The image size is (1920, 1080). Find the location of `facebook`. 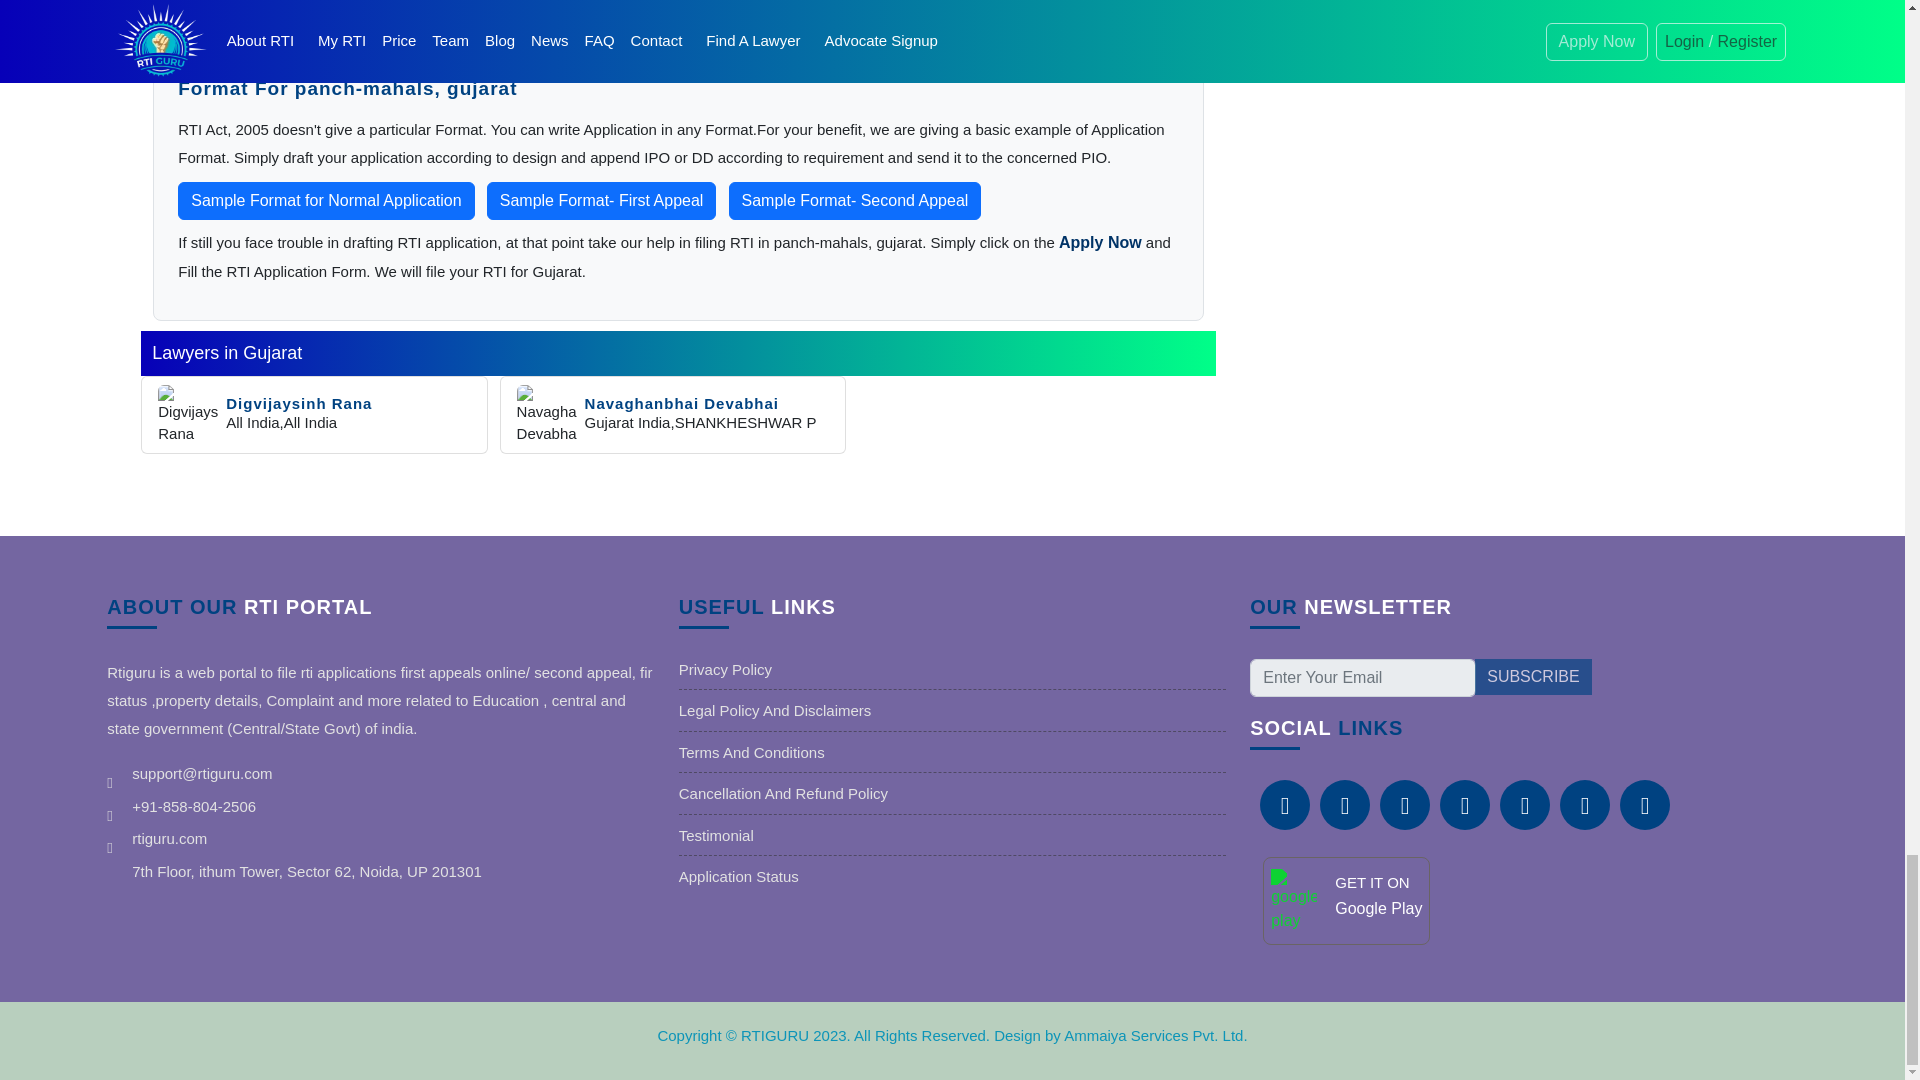

facebook is located at coordinates (1284, 804).